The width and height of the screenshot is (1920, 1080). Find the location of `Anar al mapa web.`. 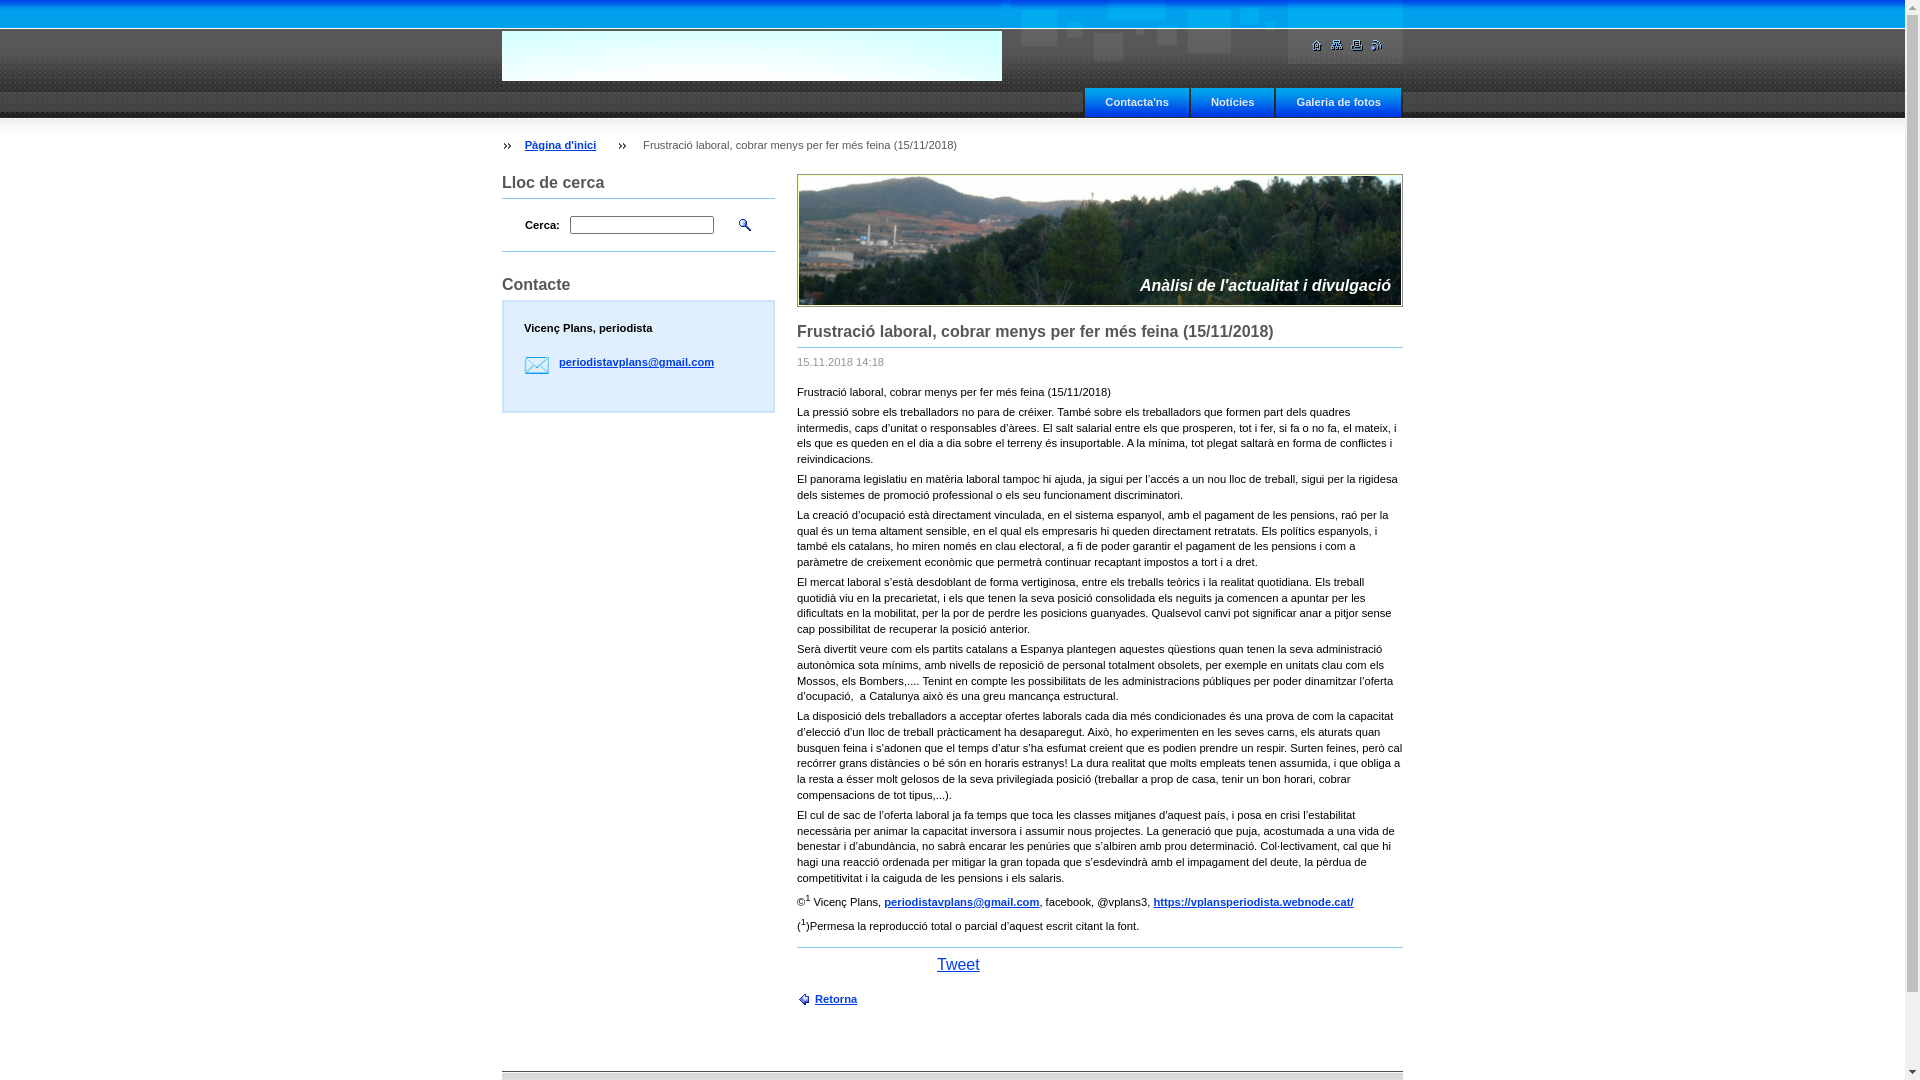

Anar al mapa web. is located at coordinates (1337, 46).